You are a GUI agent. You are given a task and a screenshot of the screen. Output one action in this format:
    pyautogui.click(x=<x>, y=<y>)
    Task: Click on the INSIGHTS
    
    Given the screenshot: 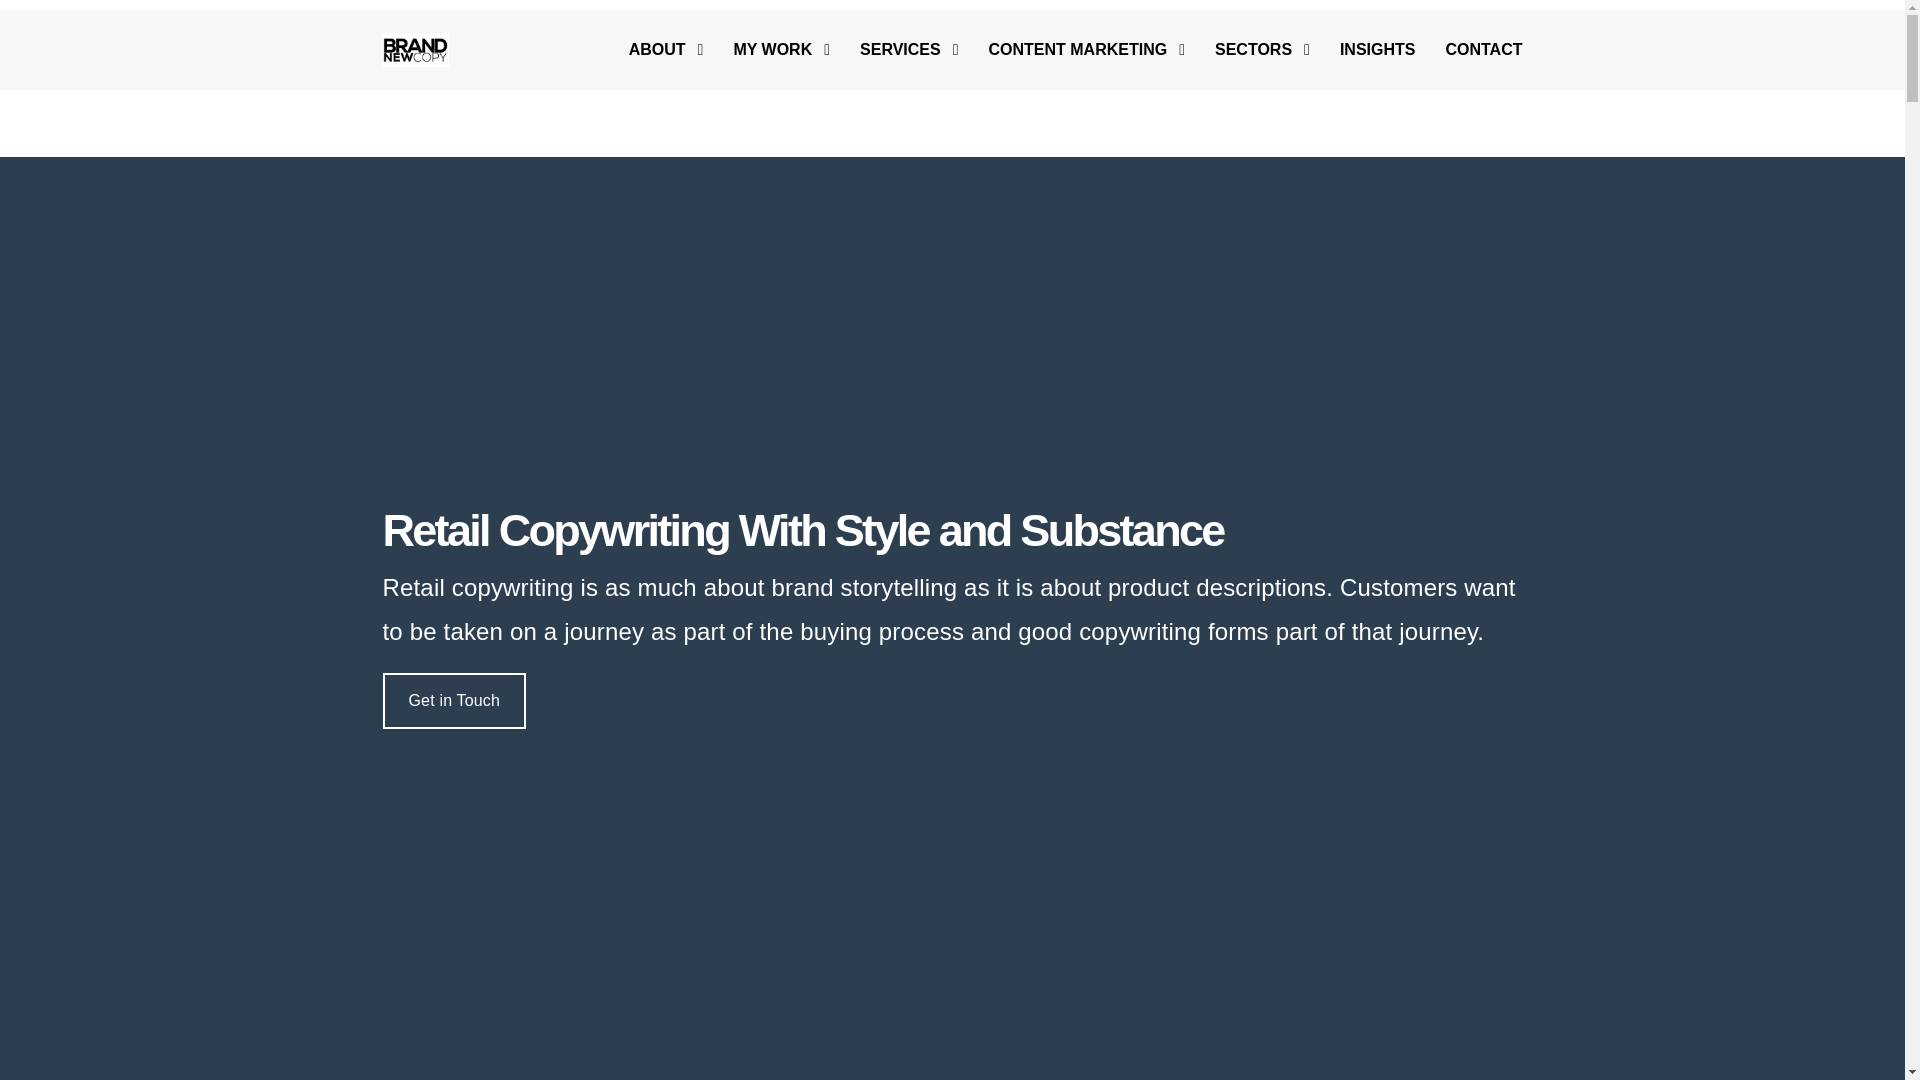 What is the action you would take?
    pyautogui.click(x=1377, y=48)
    